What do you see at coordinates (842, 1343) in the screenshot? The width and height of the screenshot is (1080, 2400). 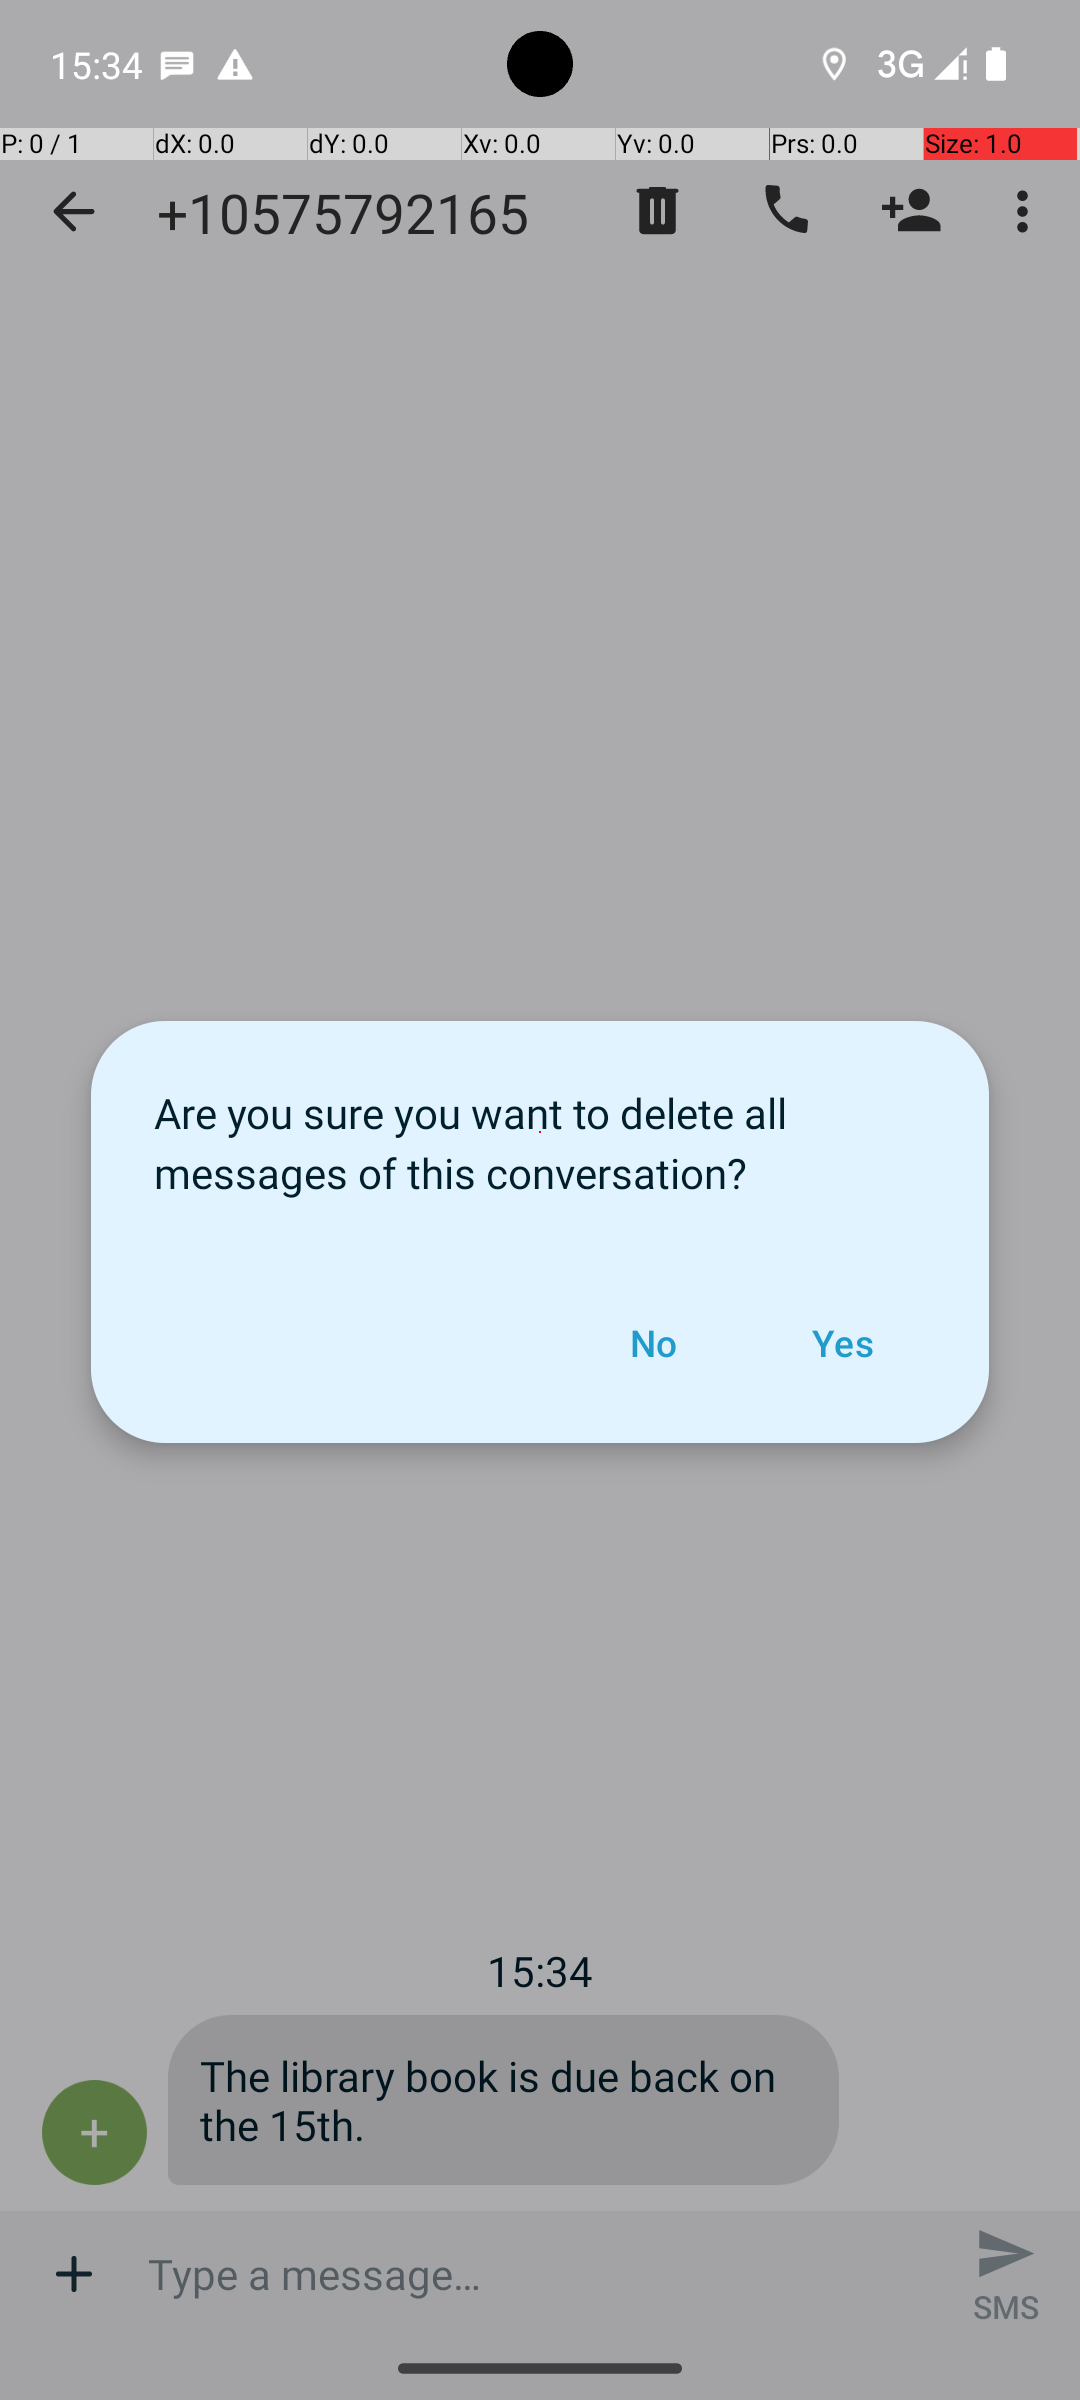 I see `Yes` at bounding box center [842, 1343].